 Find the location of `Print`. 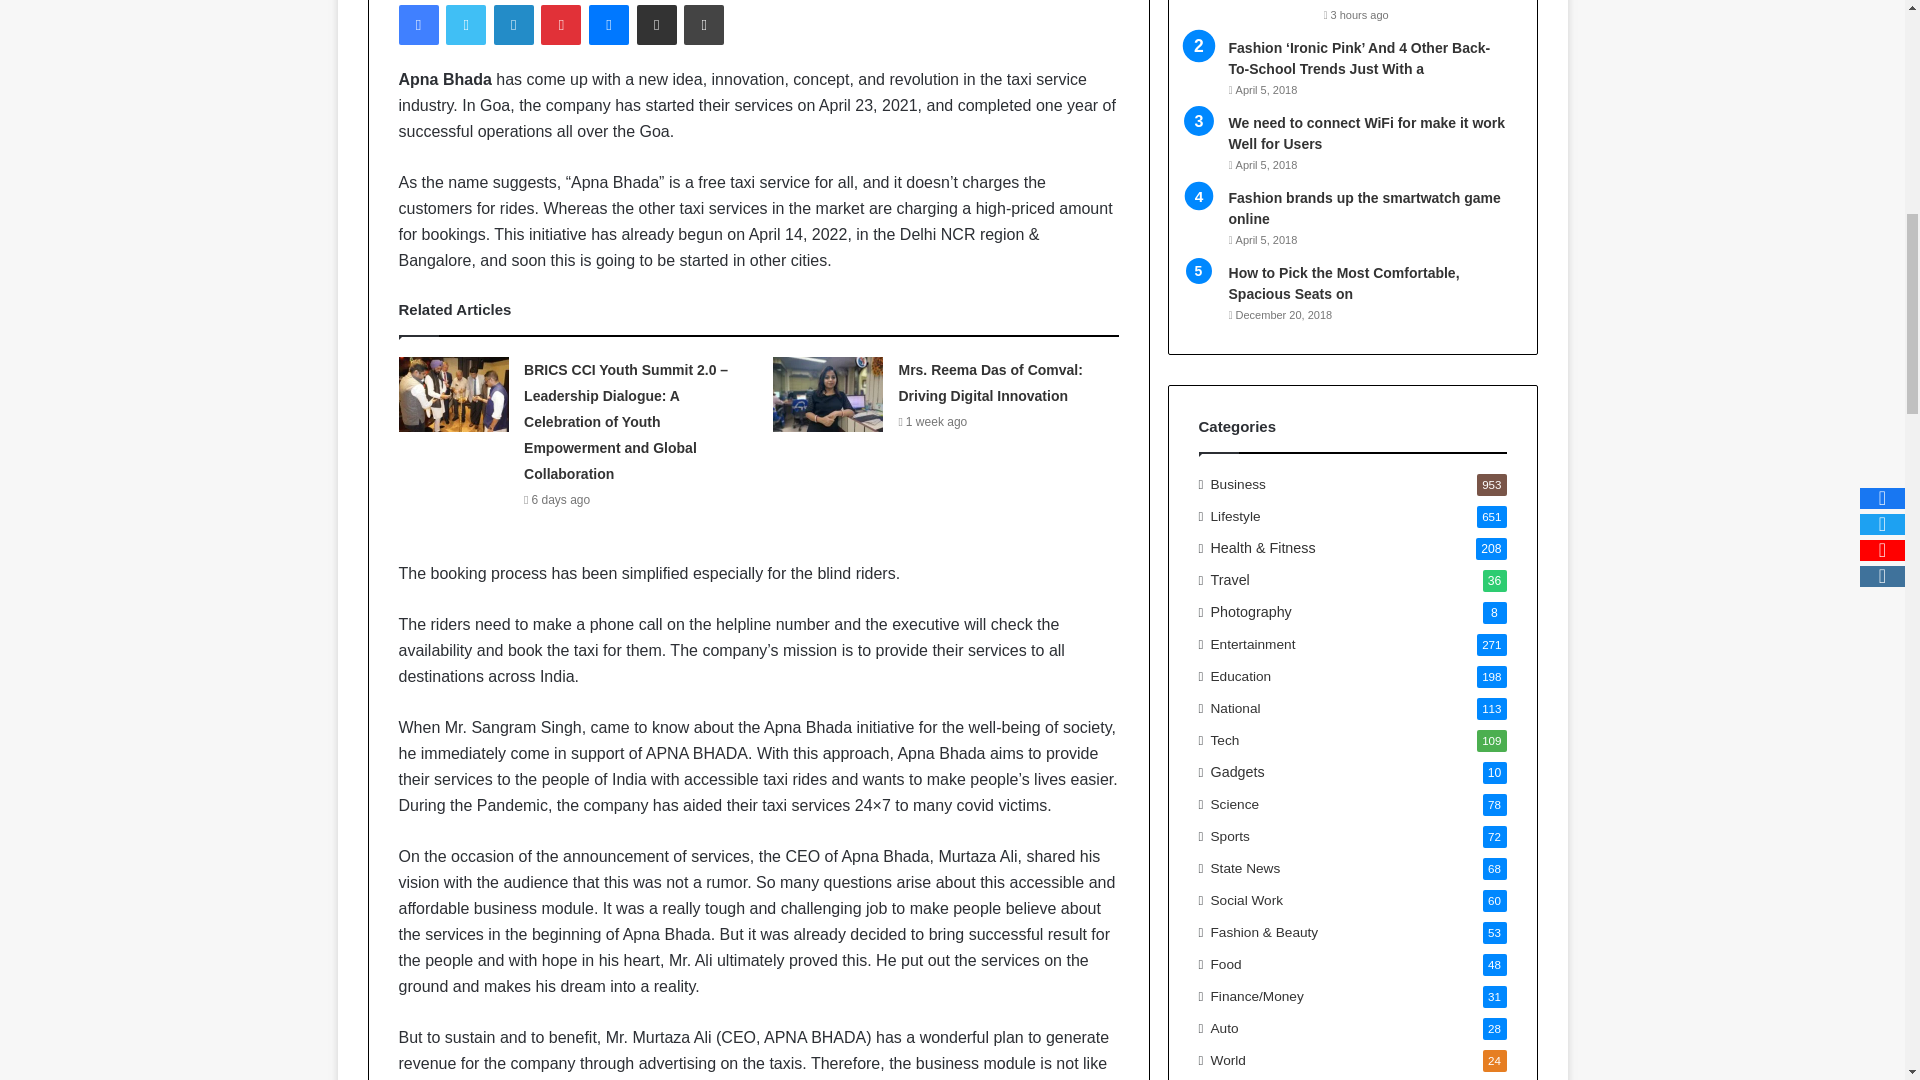

Print is located at coordinates (703, 25).